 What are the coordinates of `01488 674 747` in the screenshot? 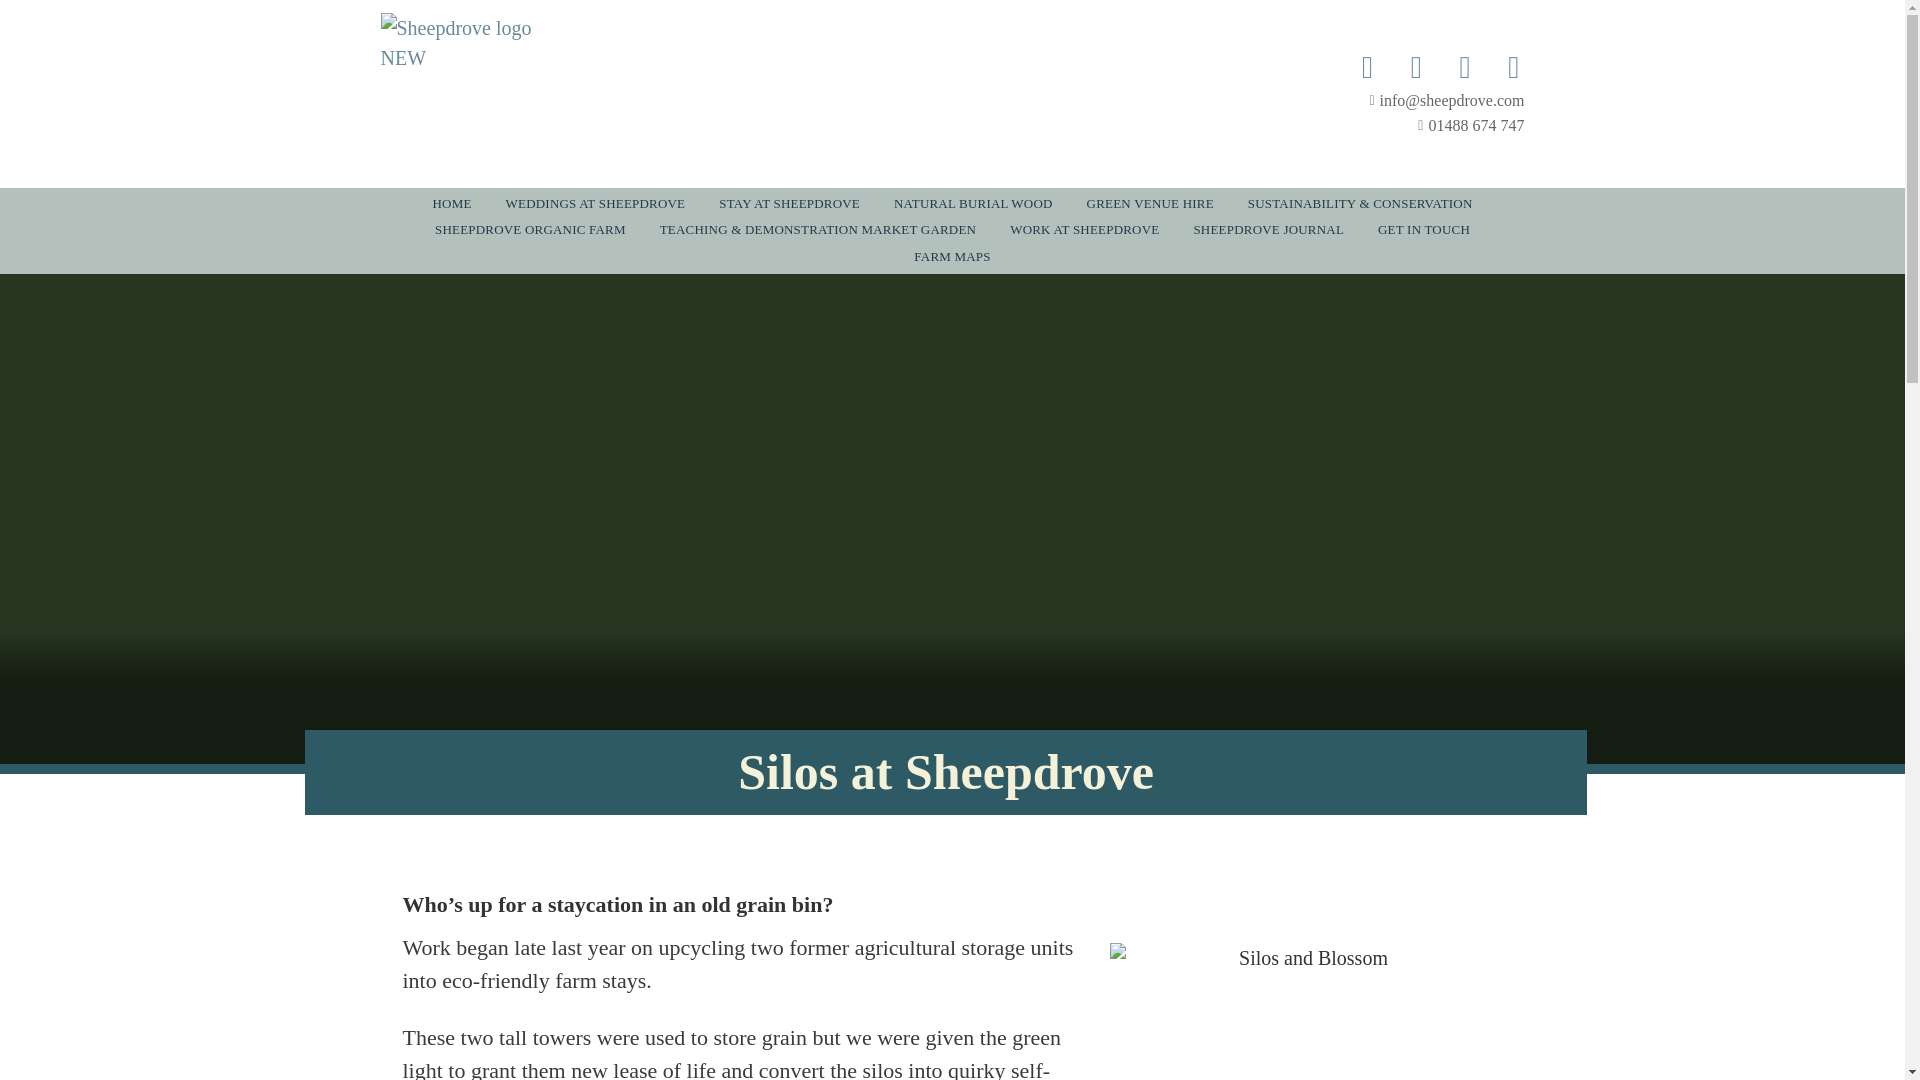 It's located at (1406, 126).